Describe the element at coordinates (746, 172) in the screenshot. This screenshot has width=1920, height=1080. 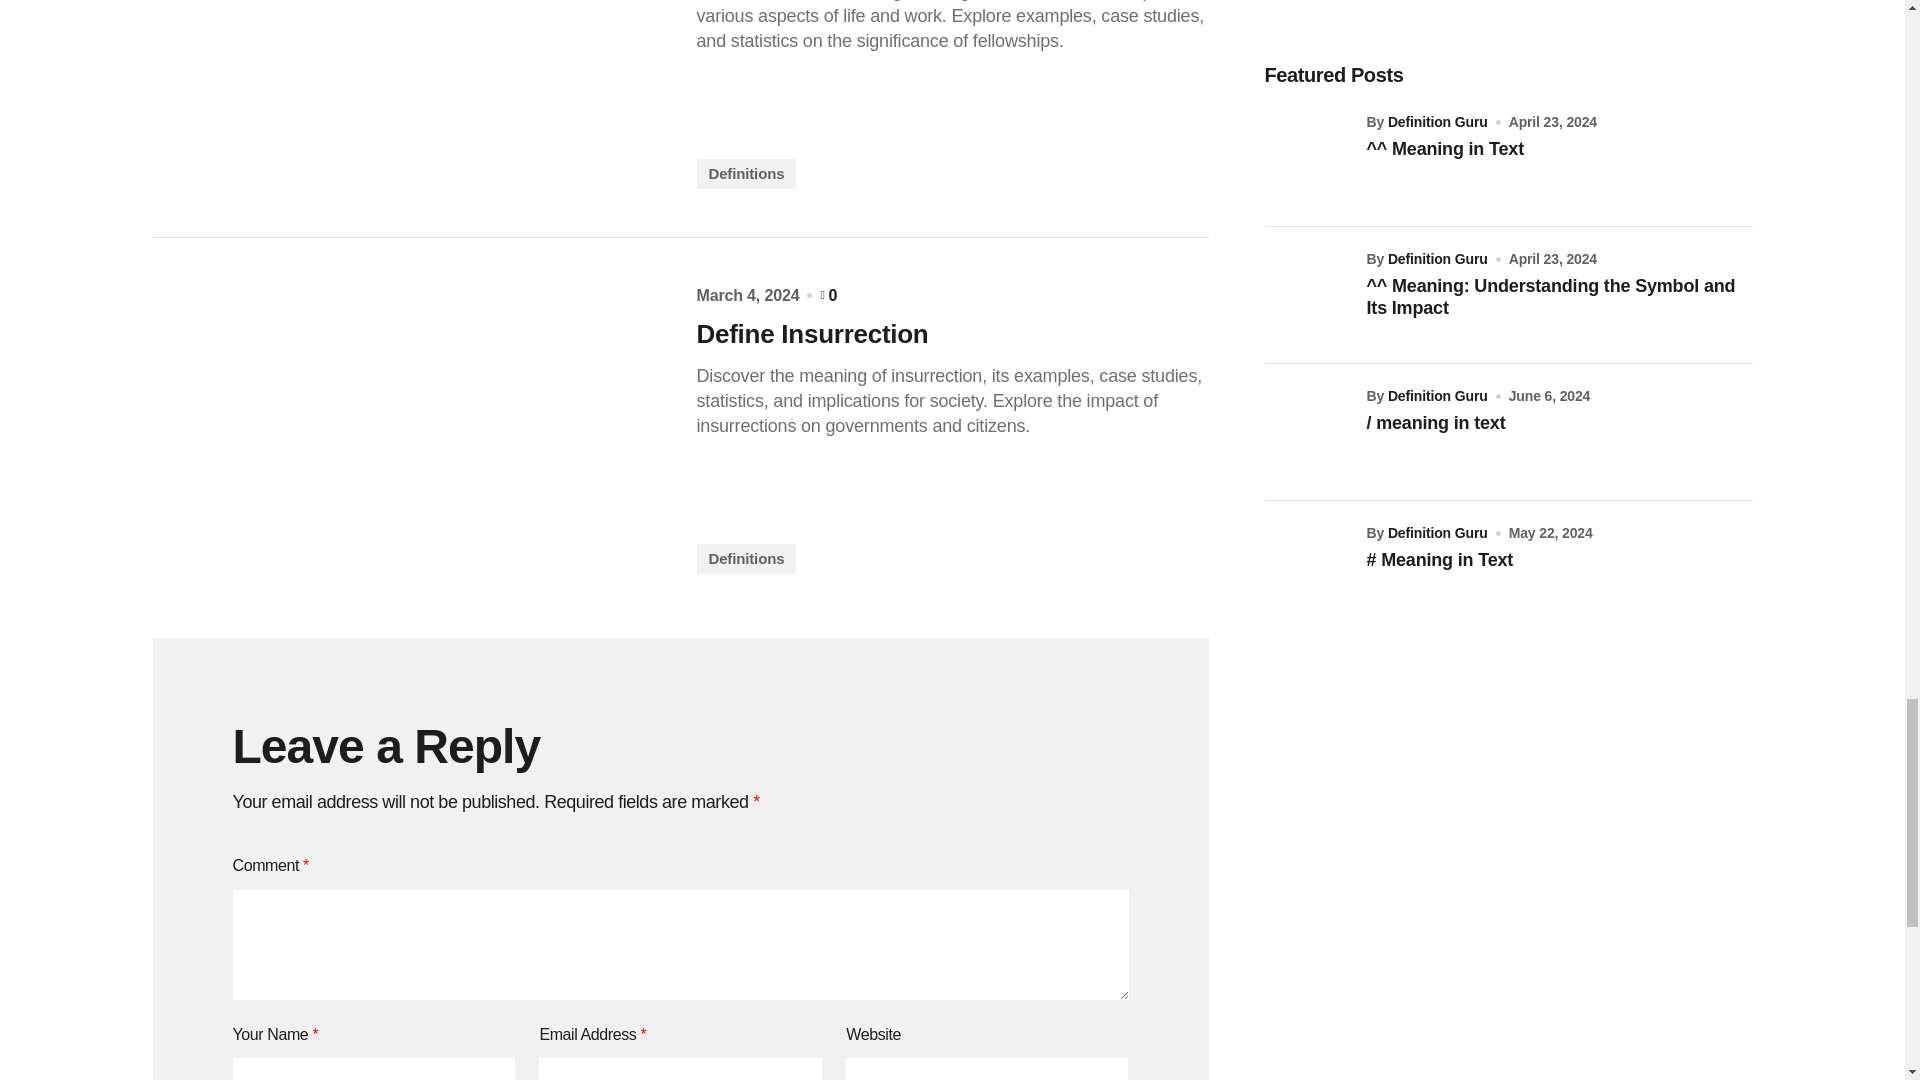
I see `Definitions` at that location.